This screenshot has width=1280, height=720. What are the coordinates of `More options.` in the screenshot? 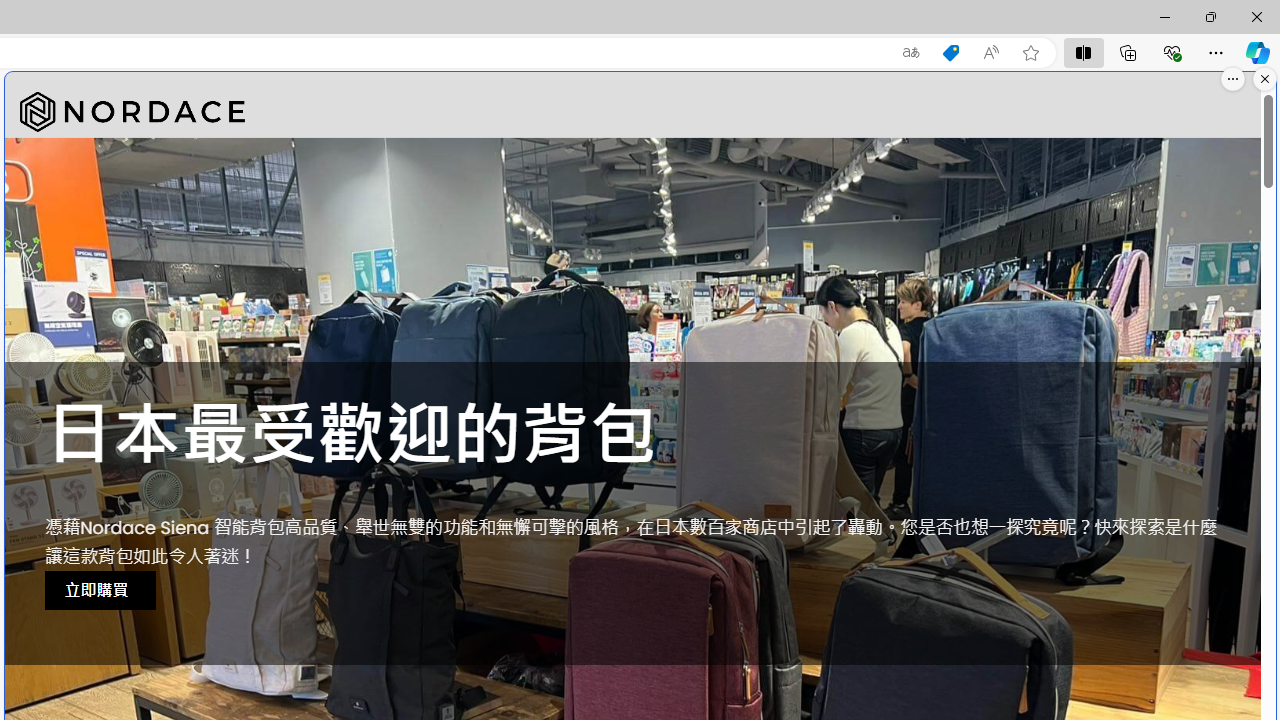 It's located at (1233, 79).